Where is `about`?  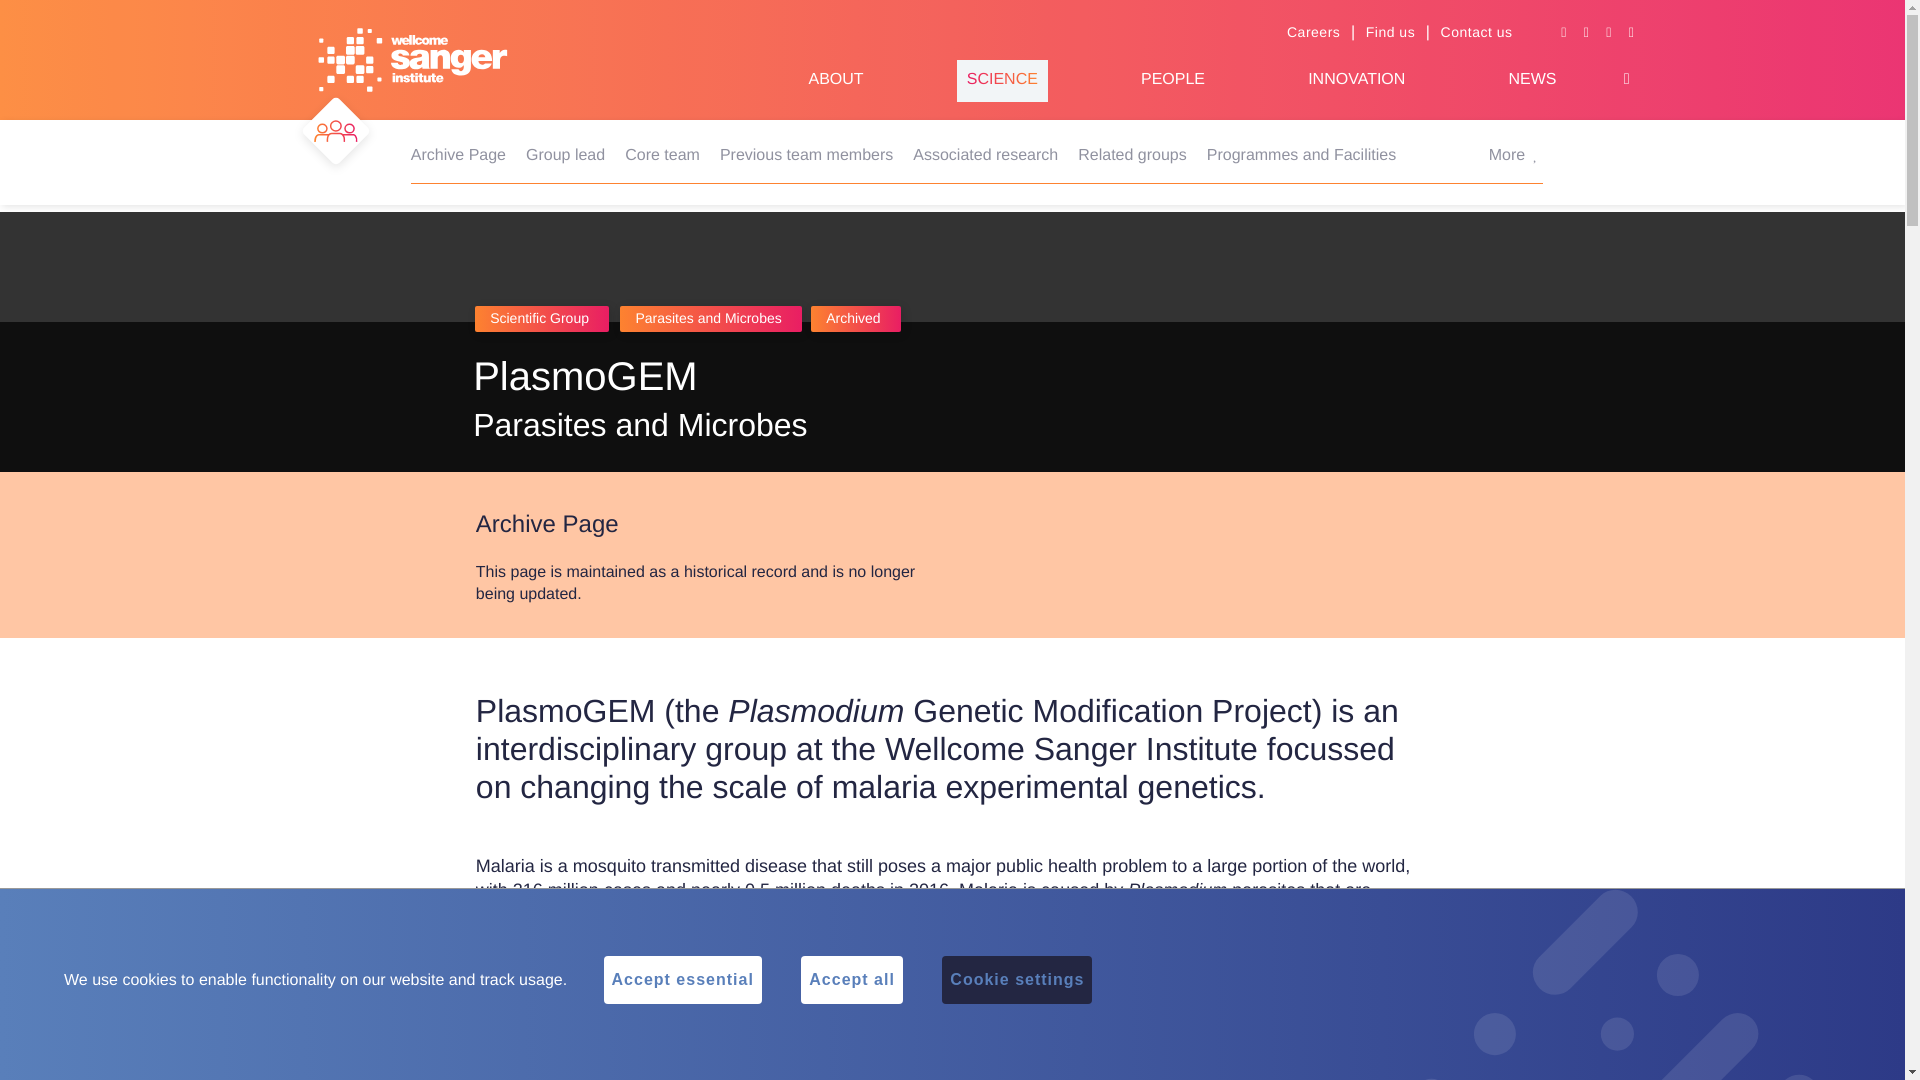 about is located at coordinates (835, 80).